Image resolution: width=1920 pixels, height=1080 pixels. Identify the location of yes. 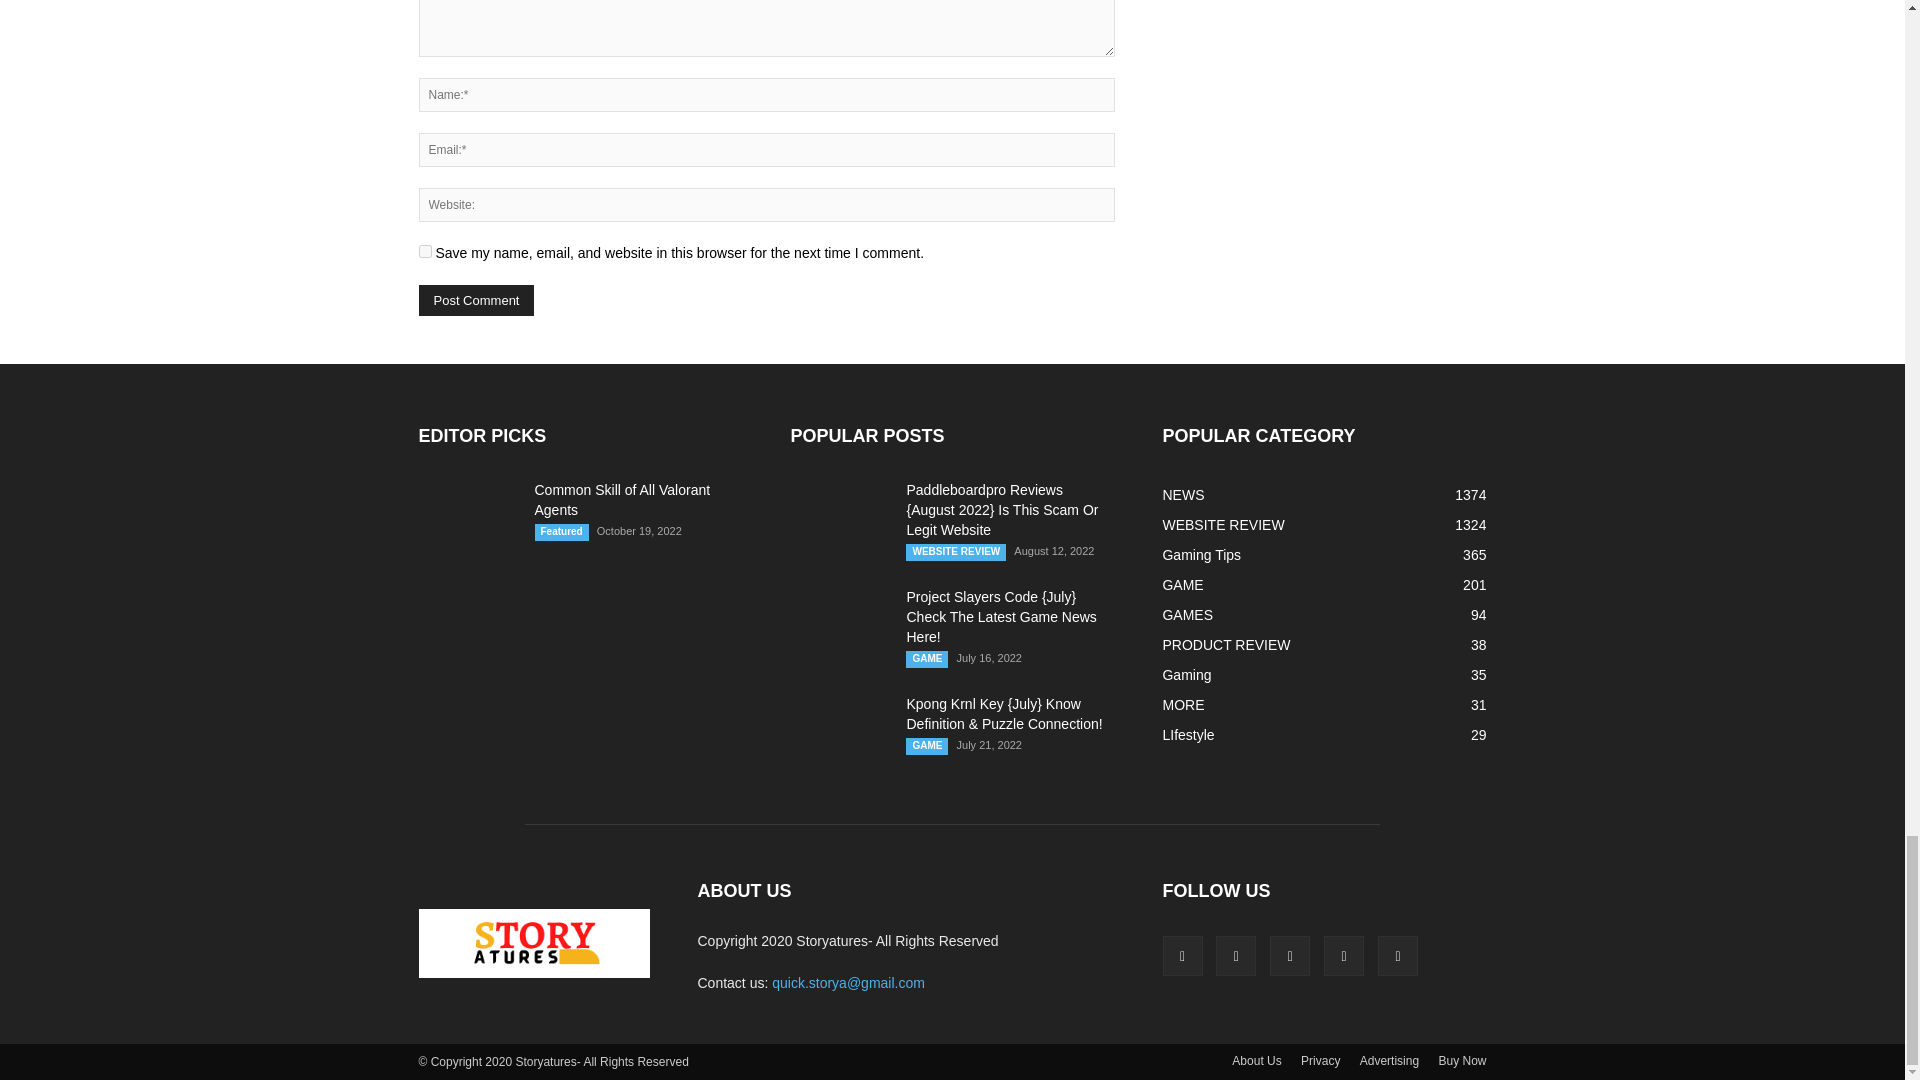
(424, 252).